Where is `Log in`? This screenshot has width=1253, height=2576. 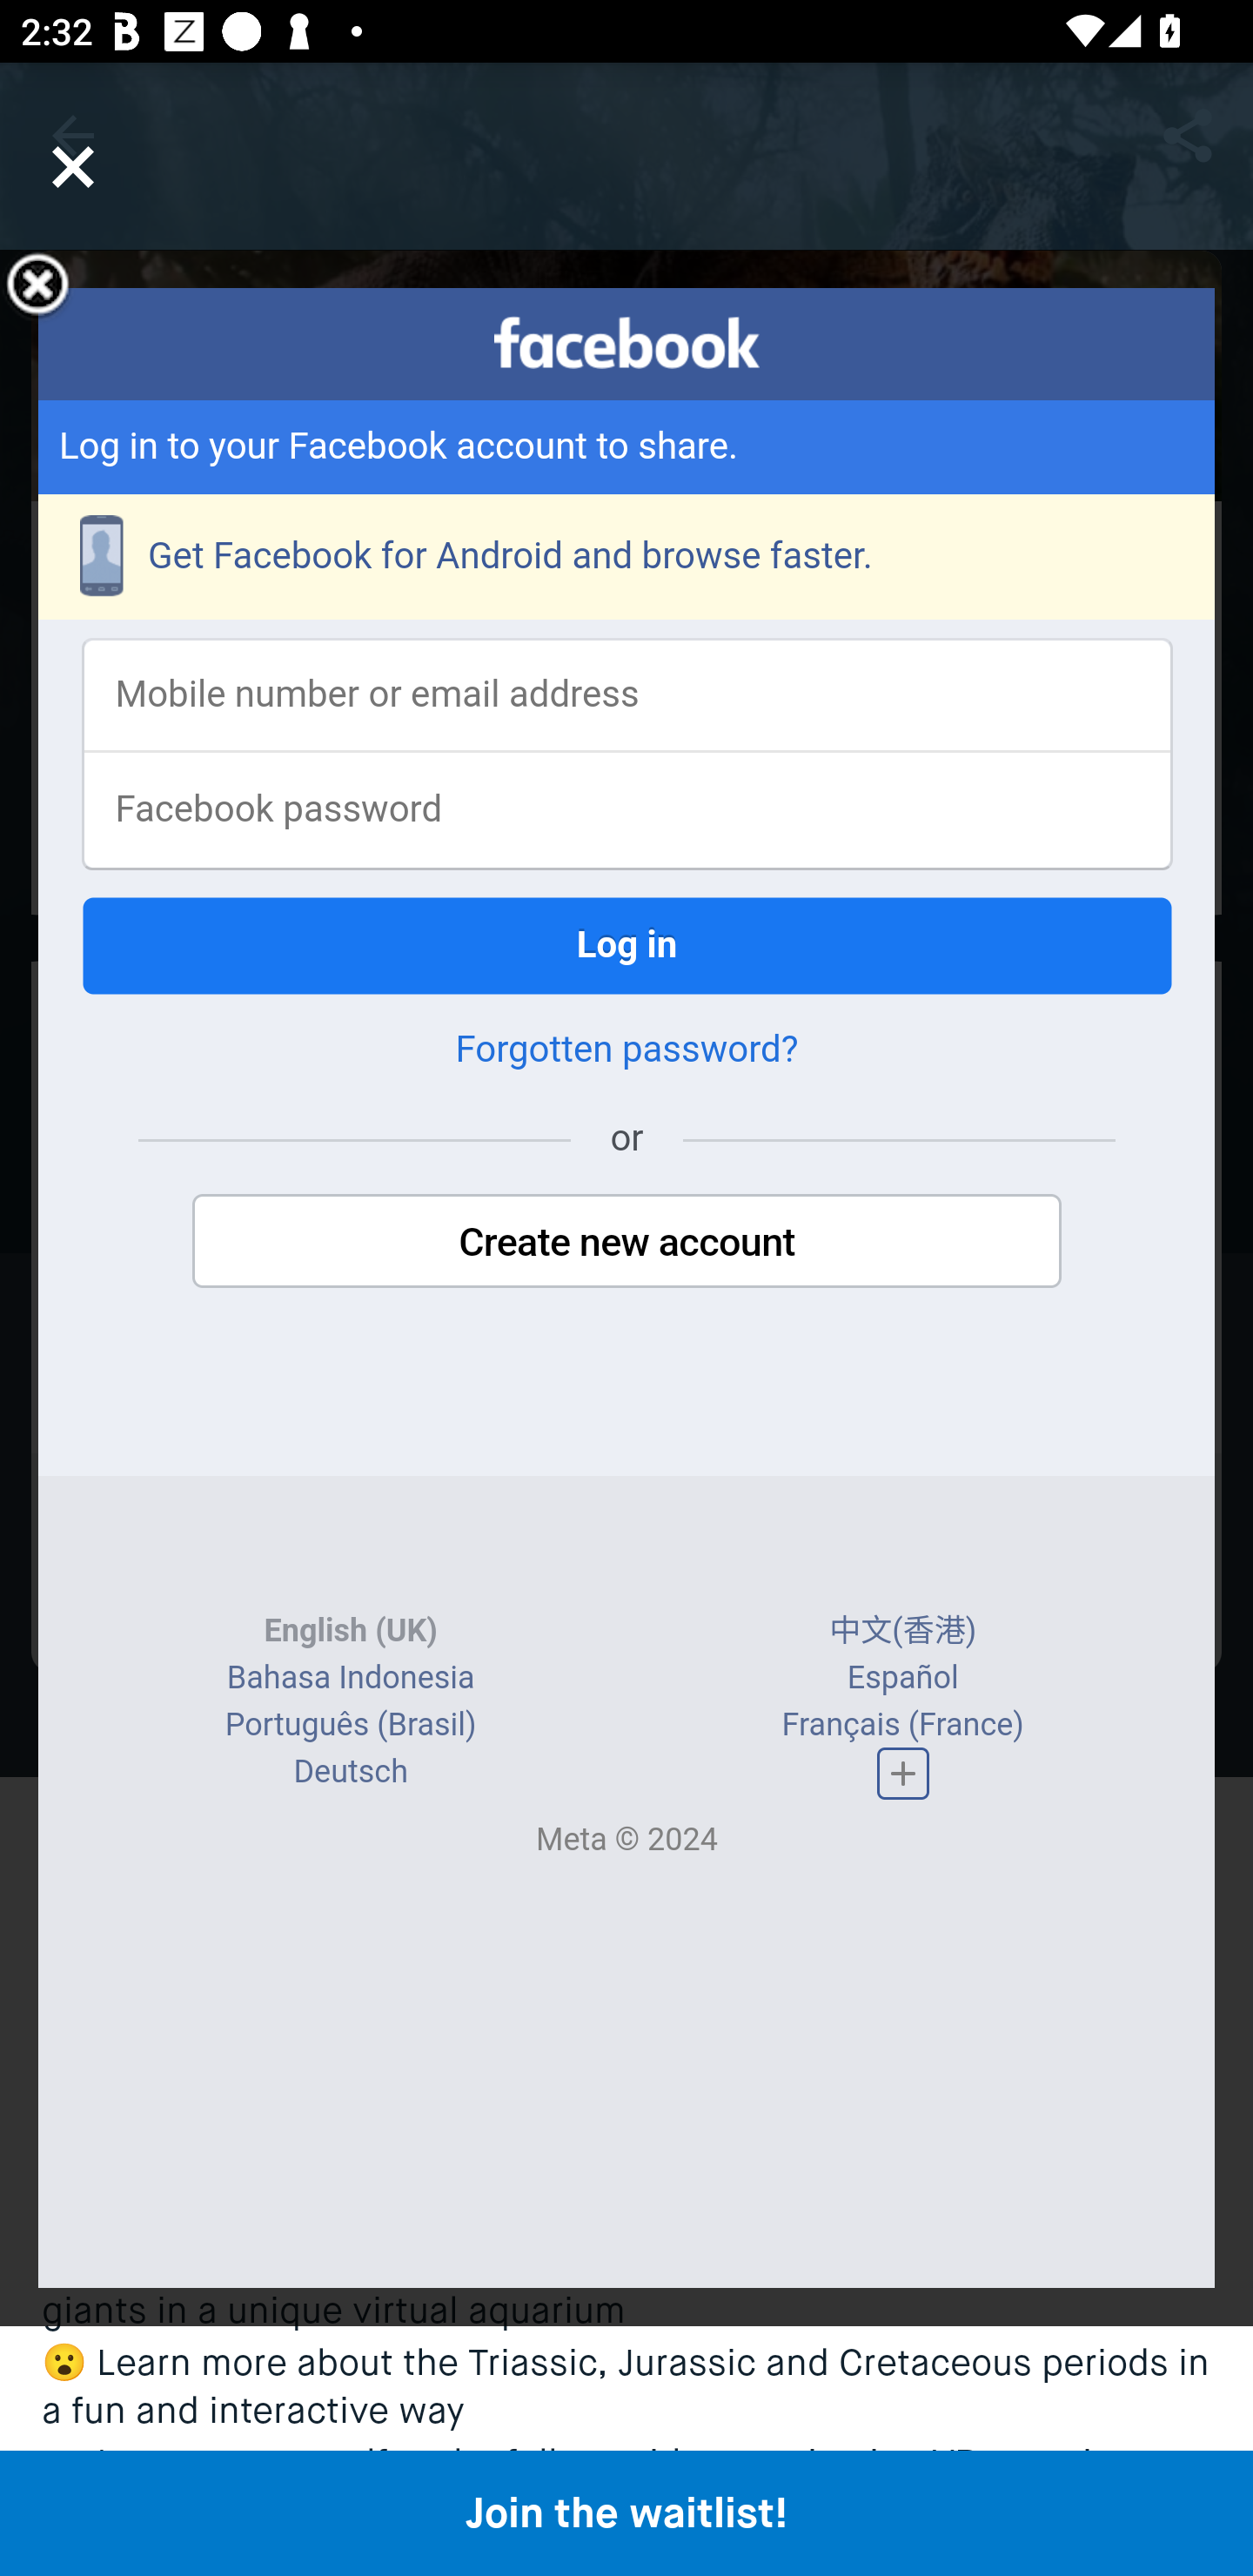 Log in is located at coordinates (626, 945).